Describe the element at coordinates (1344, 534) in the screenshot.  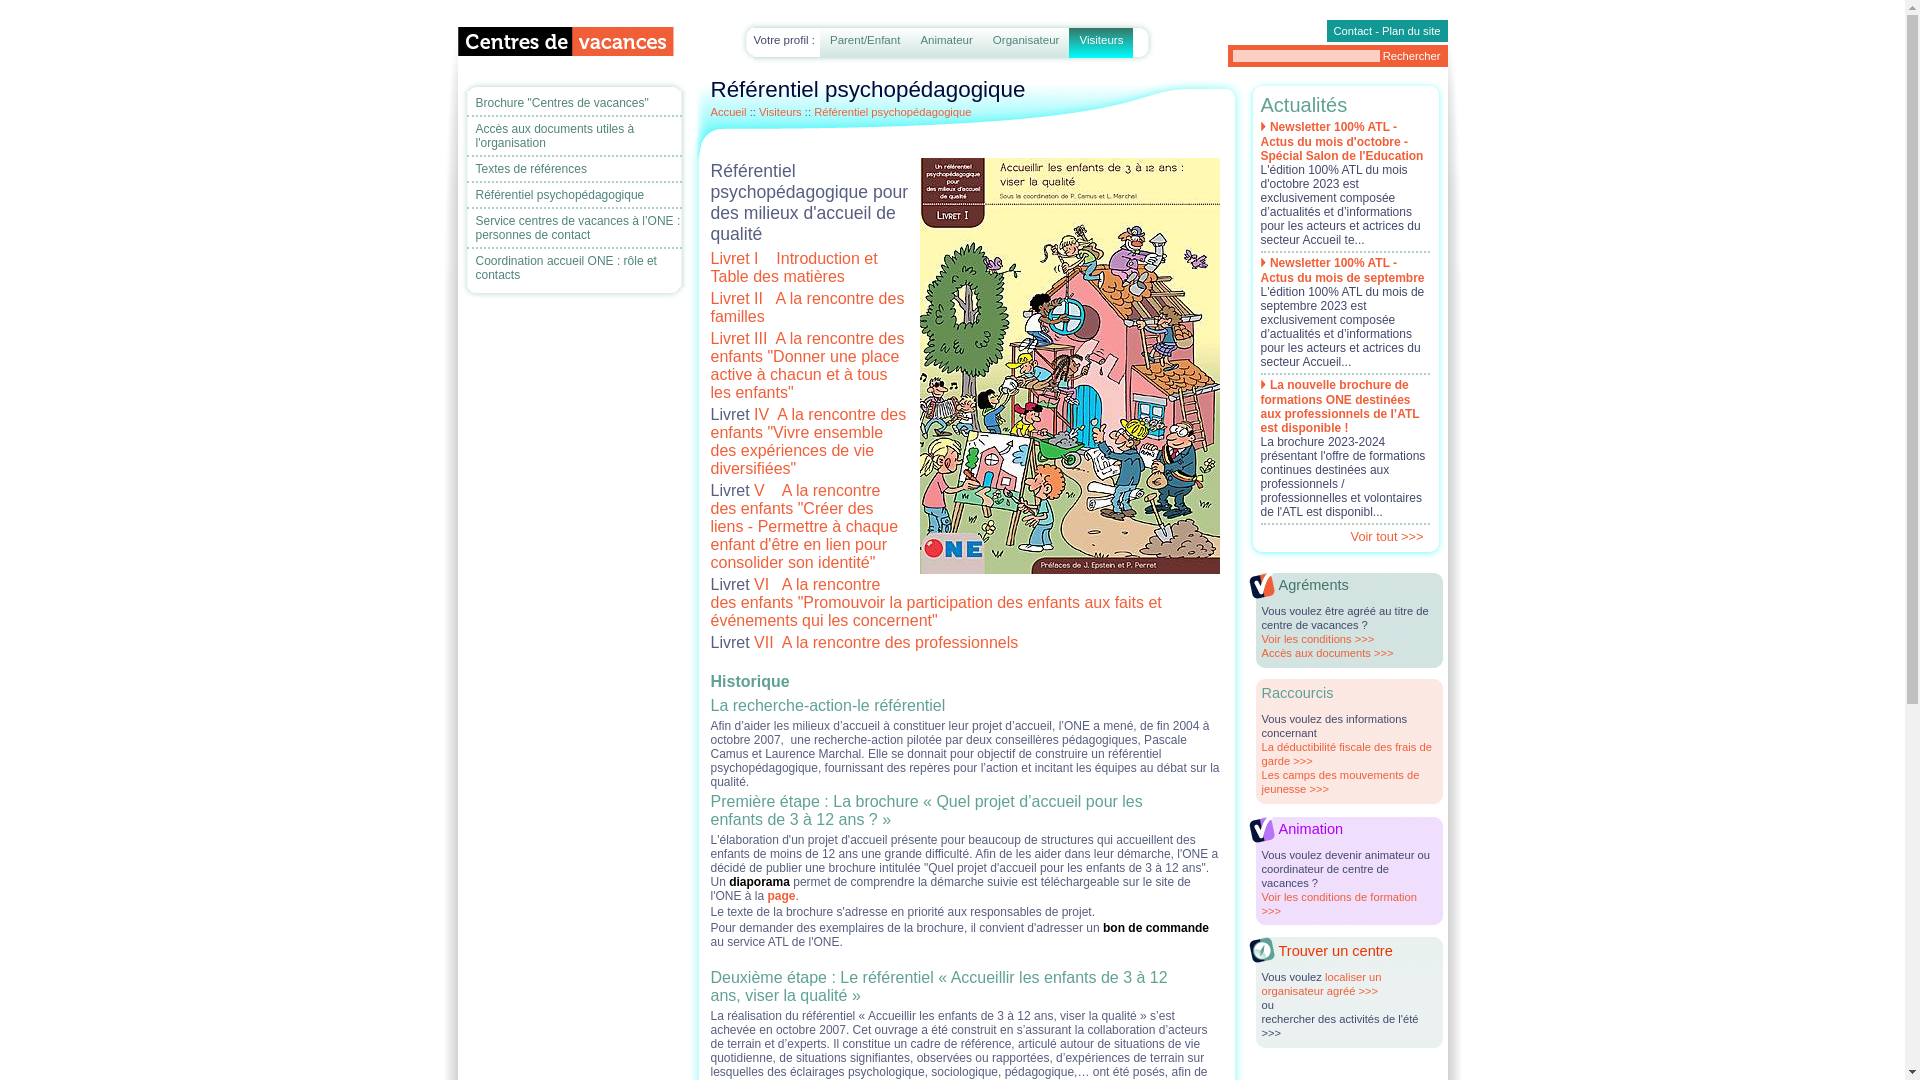
I see `Voir tout >>>` at that location.